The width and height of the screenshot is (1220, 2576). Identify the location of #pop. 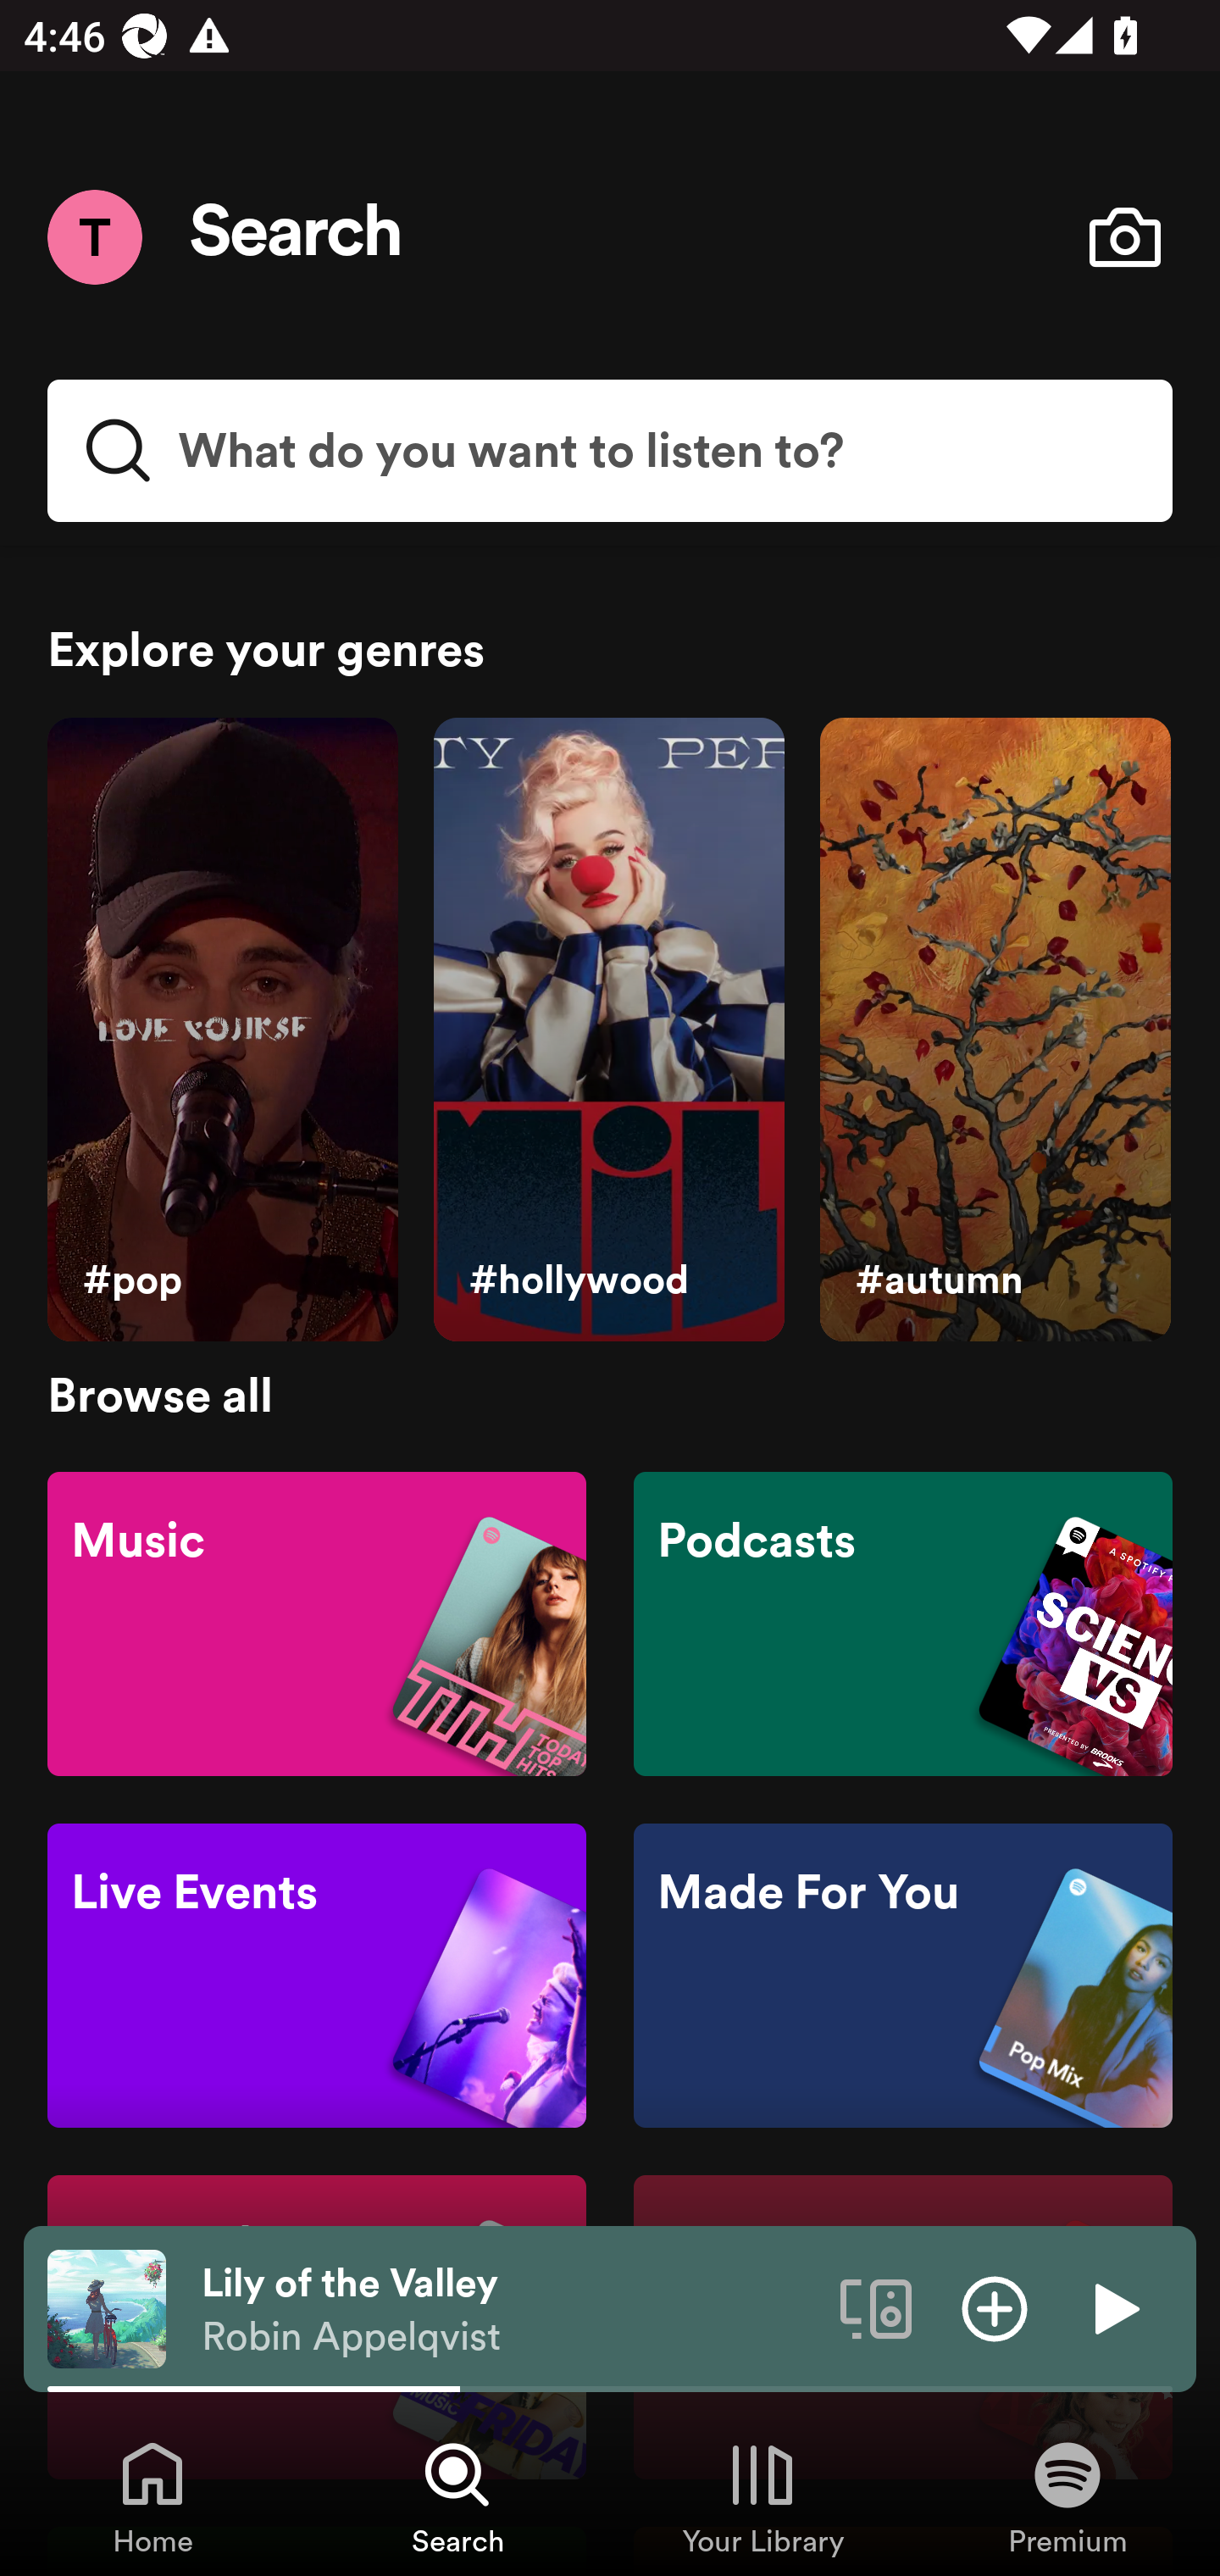
(222, 1030).